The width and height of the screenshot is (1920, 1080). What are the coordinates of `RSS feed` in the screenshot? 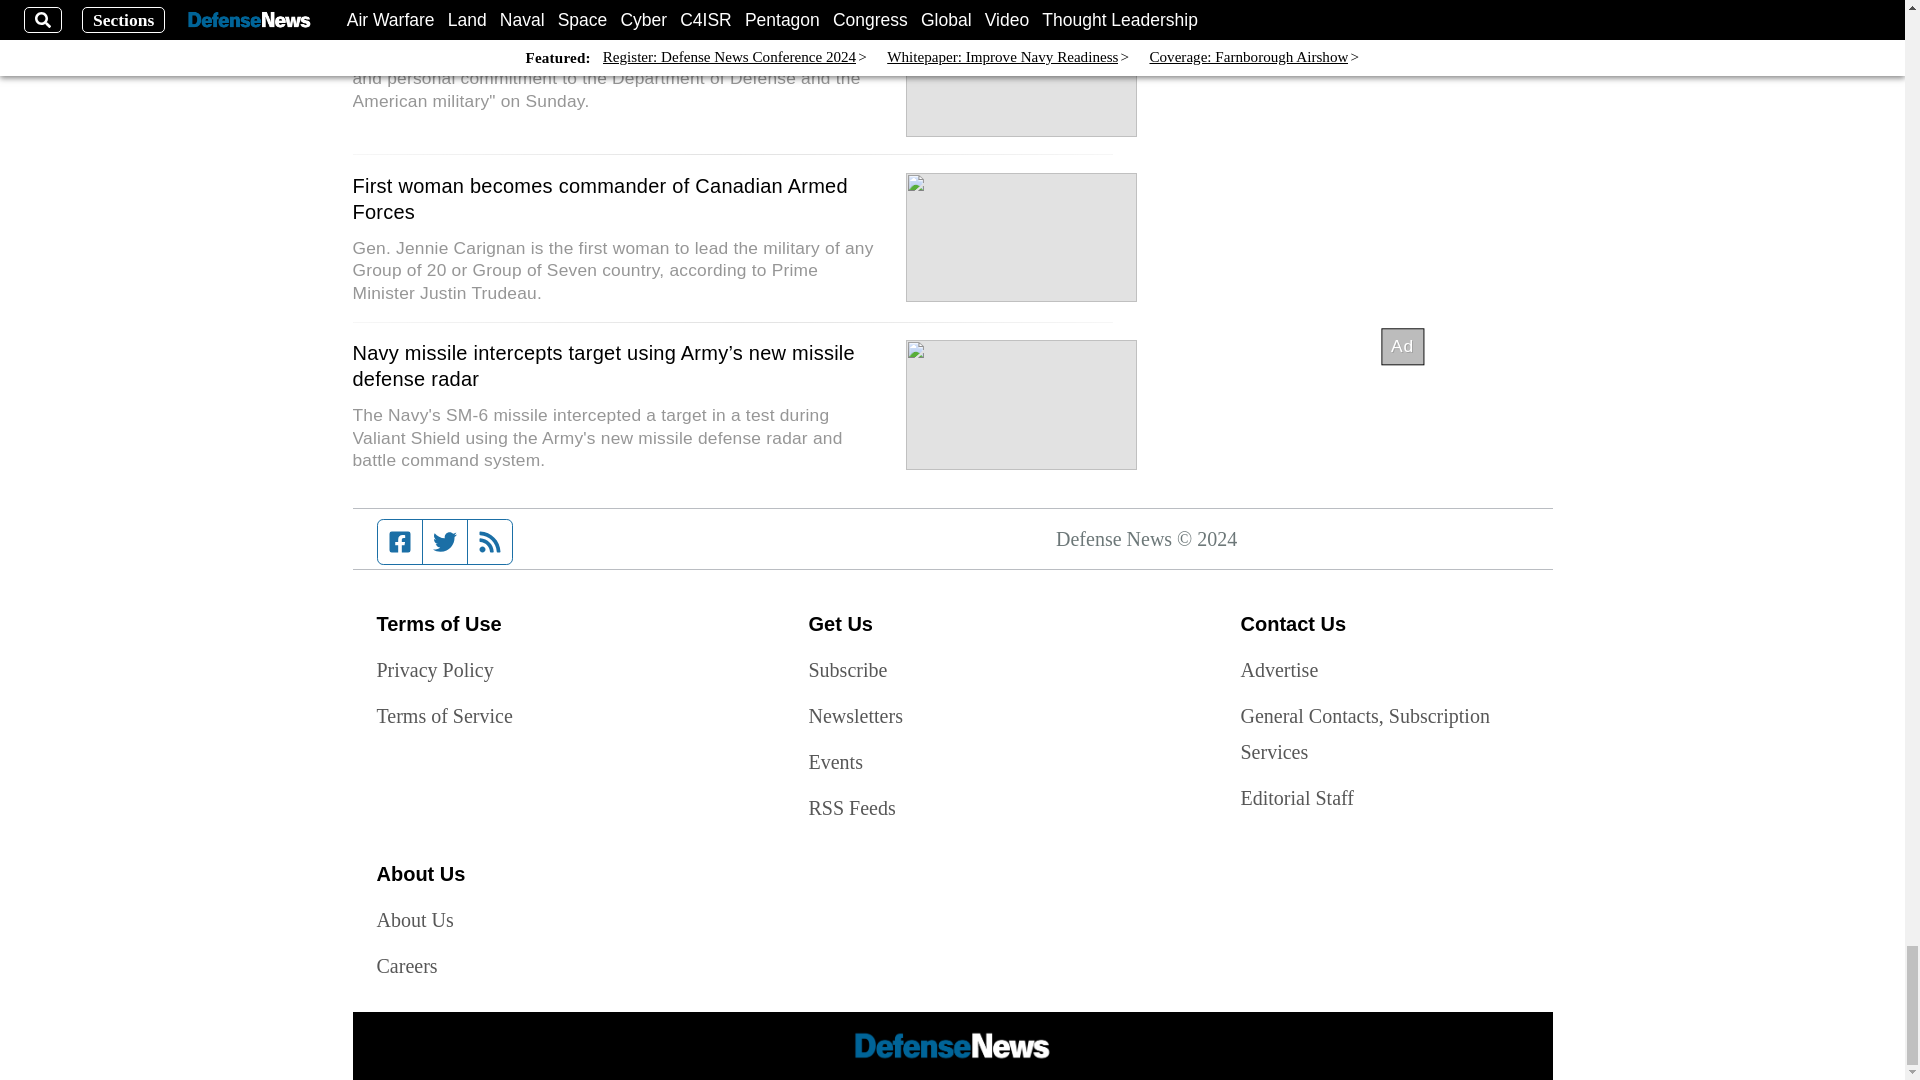 It's located at (490, 541).